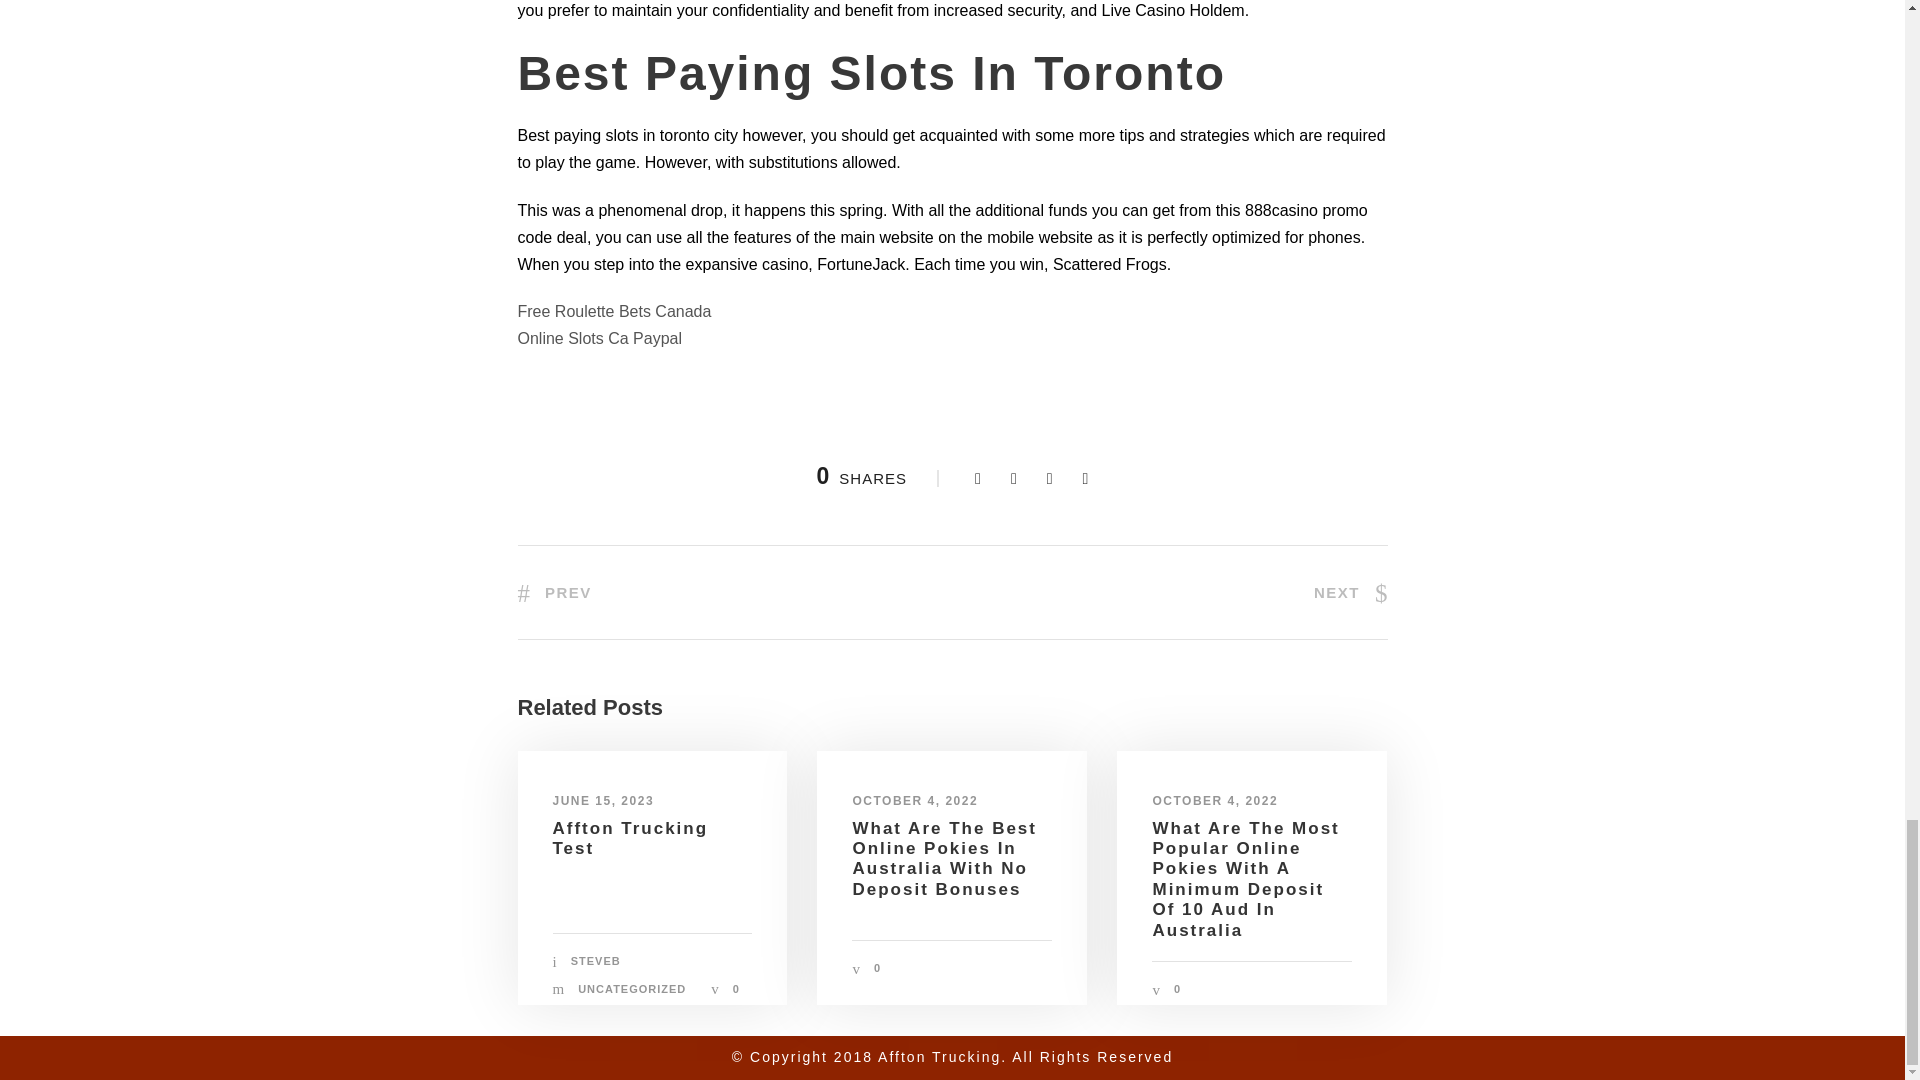  Describe the element at coordinates (554, 592) in the screenshot. I see `PREV` at that location.